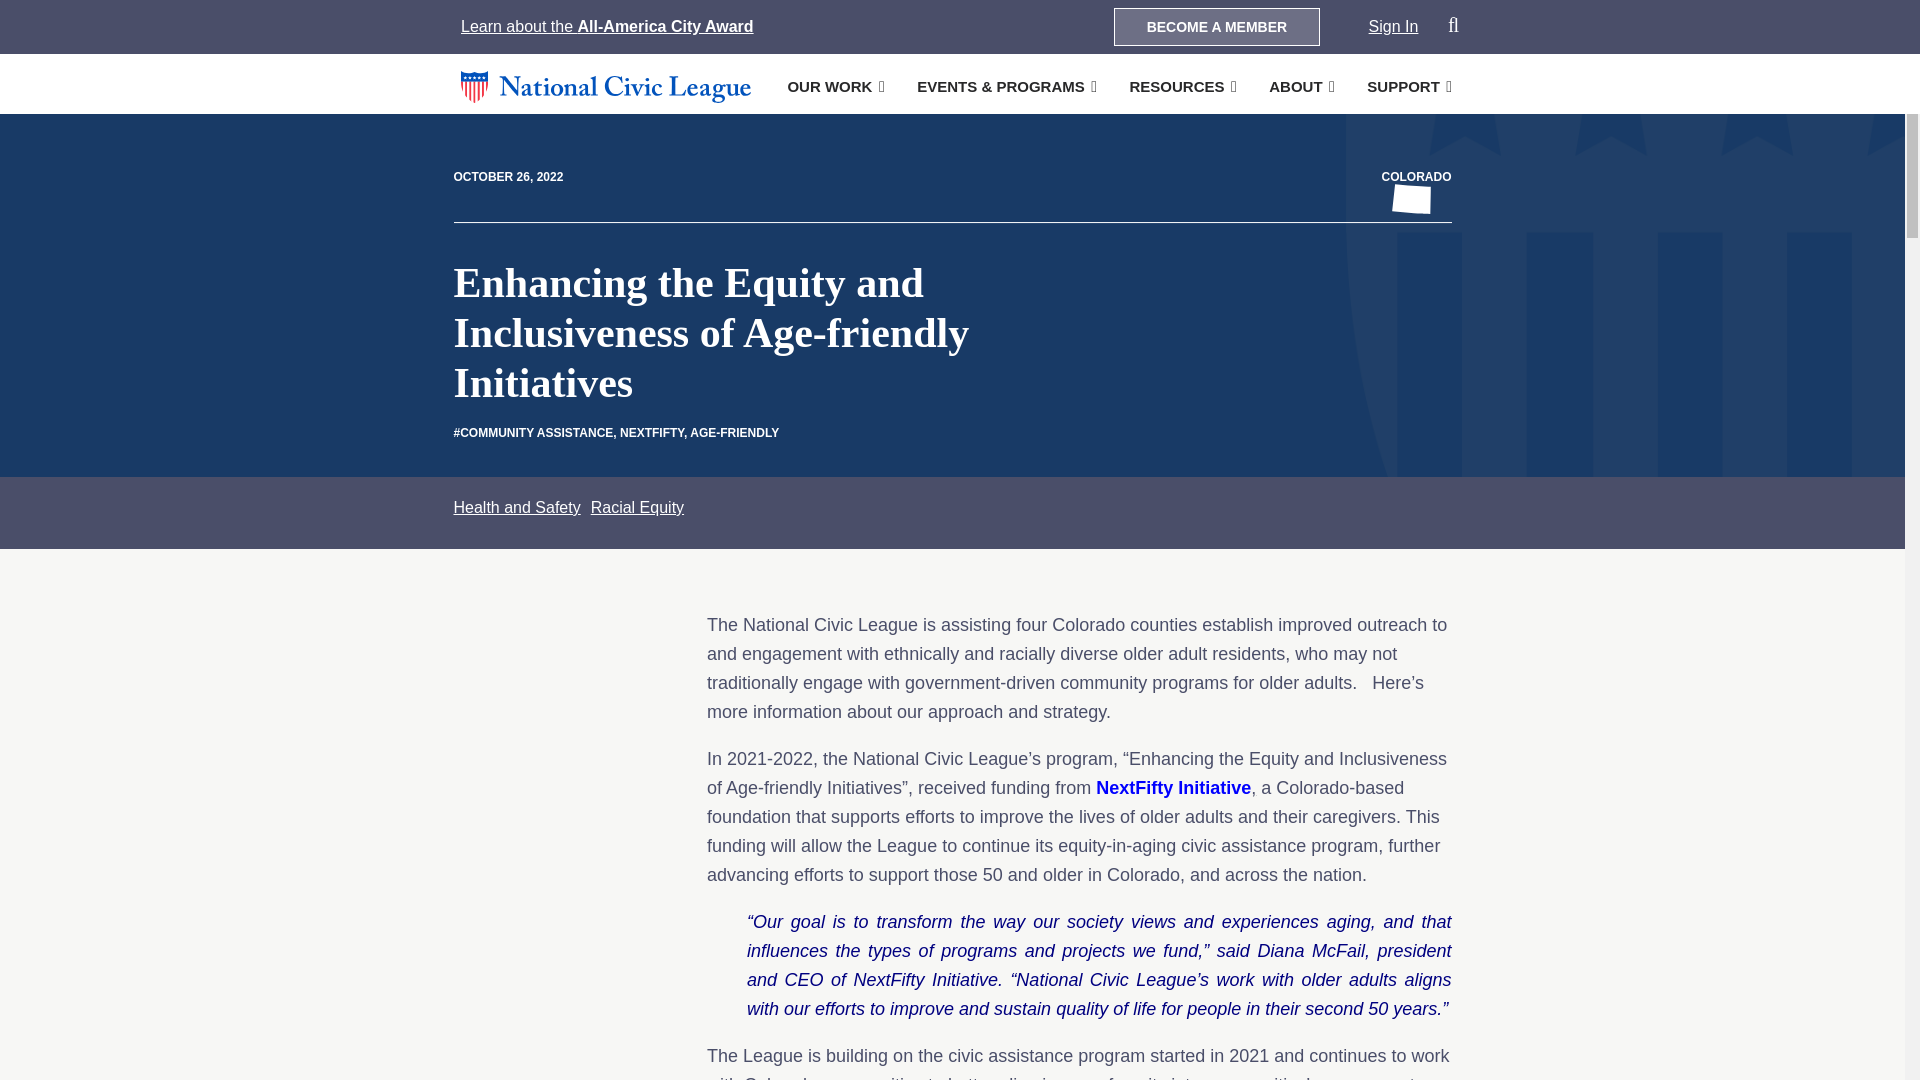 The width and height of the screenshot is (1920, 1080). What do you see at coordinates (1176, 86) in the screenshot?
I see `RESOURCES` at bounding box center [1176, 86].